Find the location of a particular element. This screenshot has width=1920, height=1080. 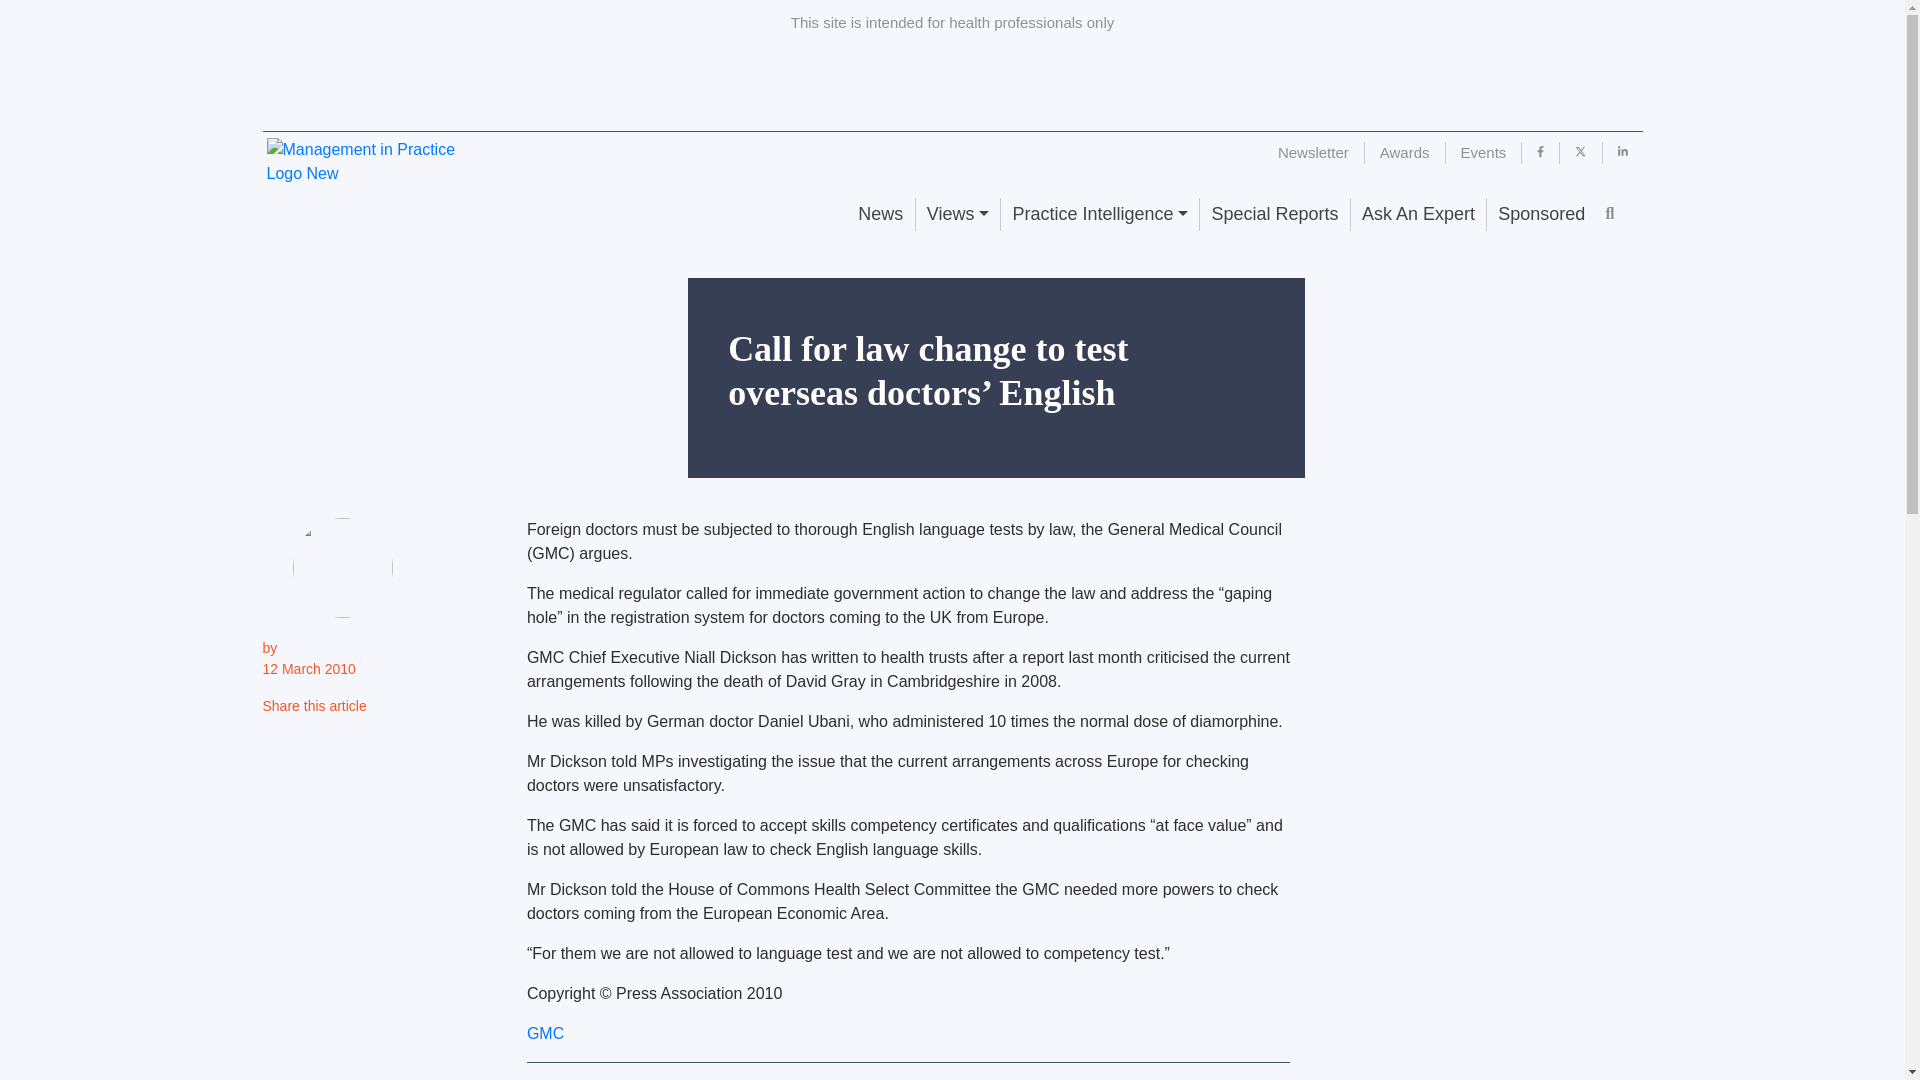

Newsletter is located at coordinates (1314, 152).